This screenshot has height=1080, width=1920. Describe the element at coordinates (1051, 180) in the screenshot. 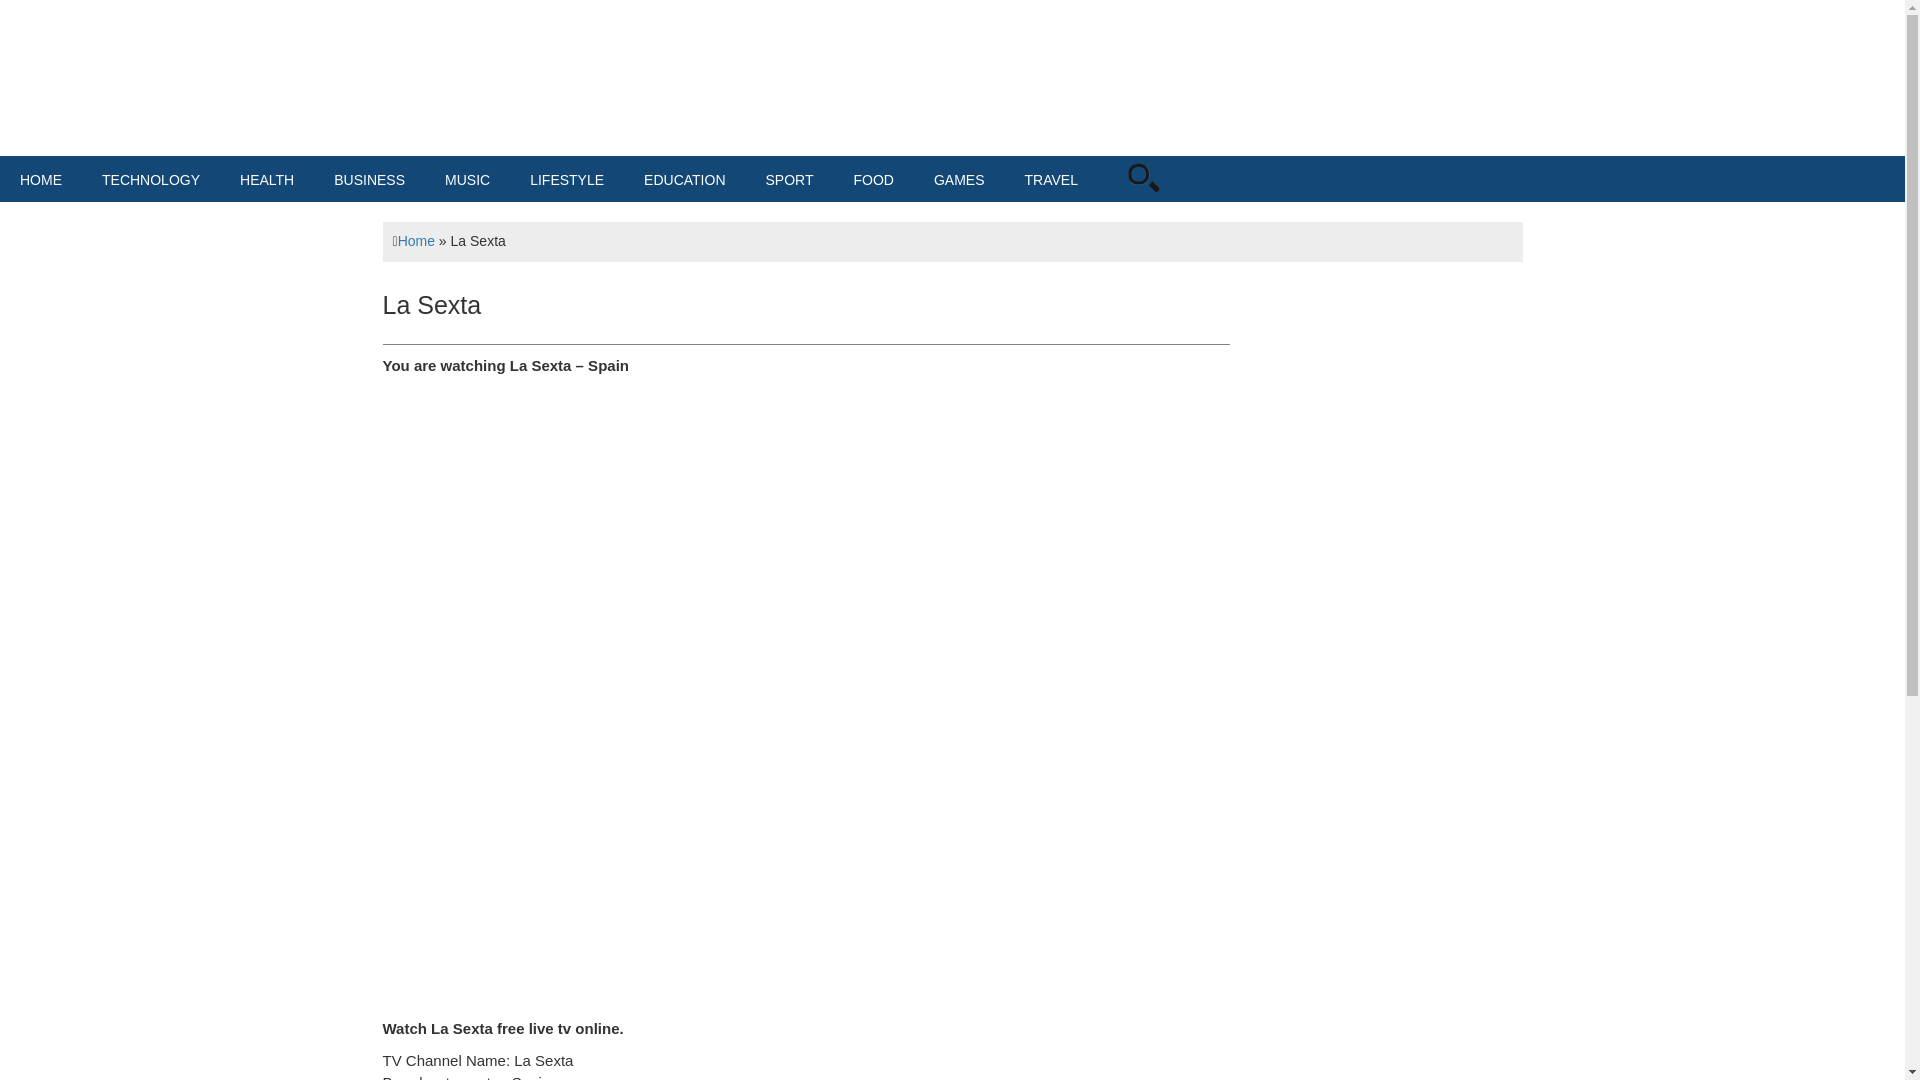

I see `TRAVEL` at that location.